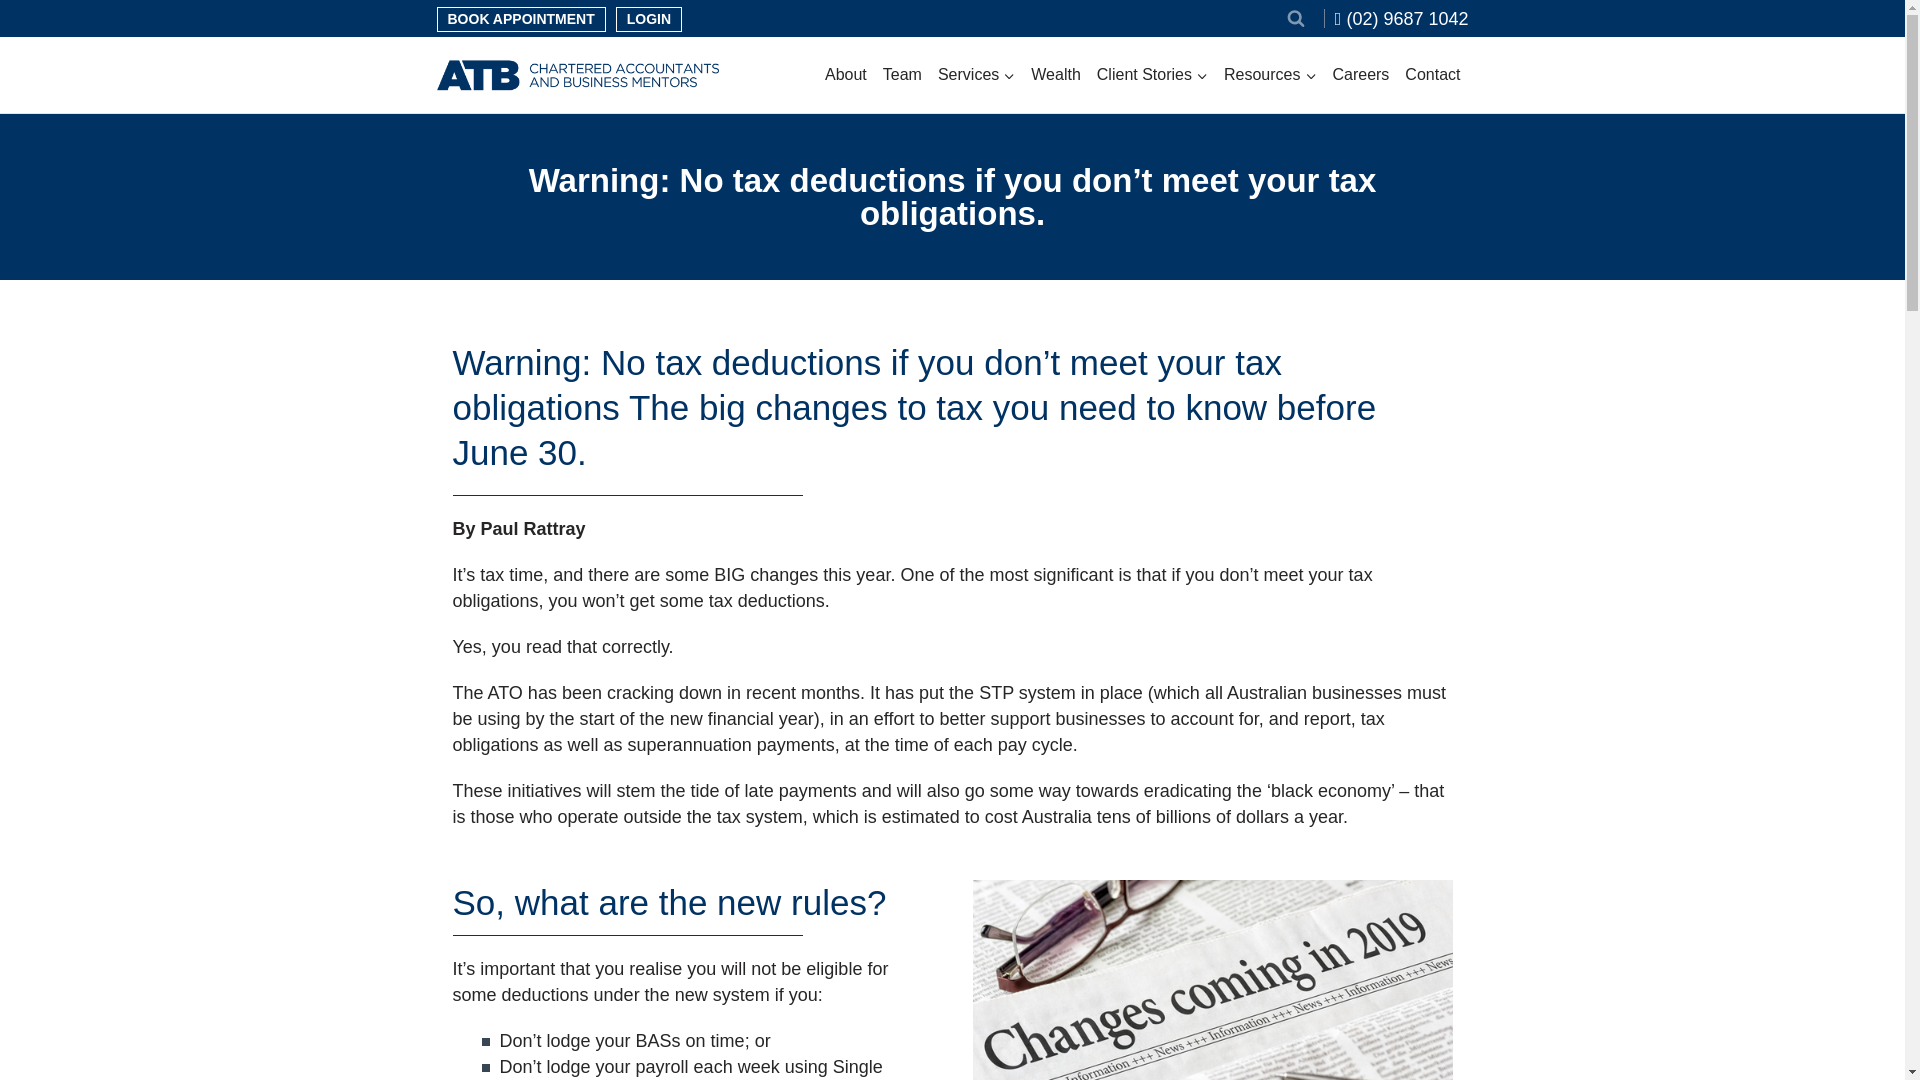 The image size is (1920, 1080). I want to click on BOOK APPOINTMENT, so click(520, 18).